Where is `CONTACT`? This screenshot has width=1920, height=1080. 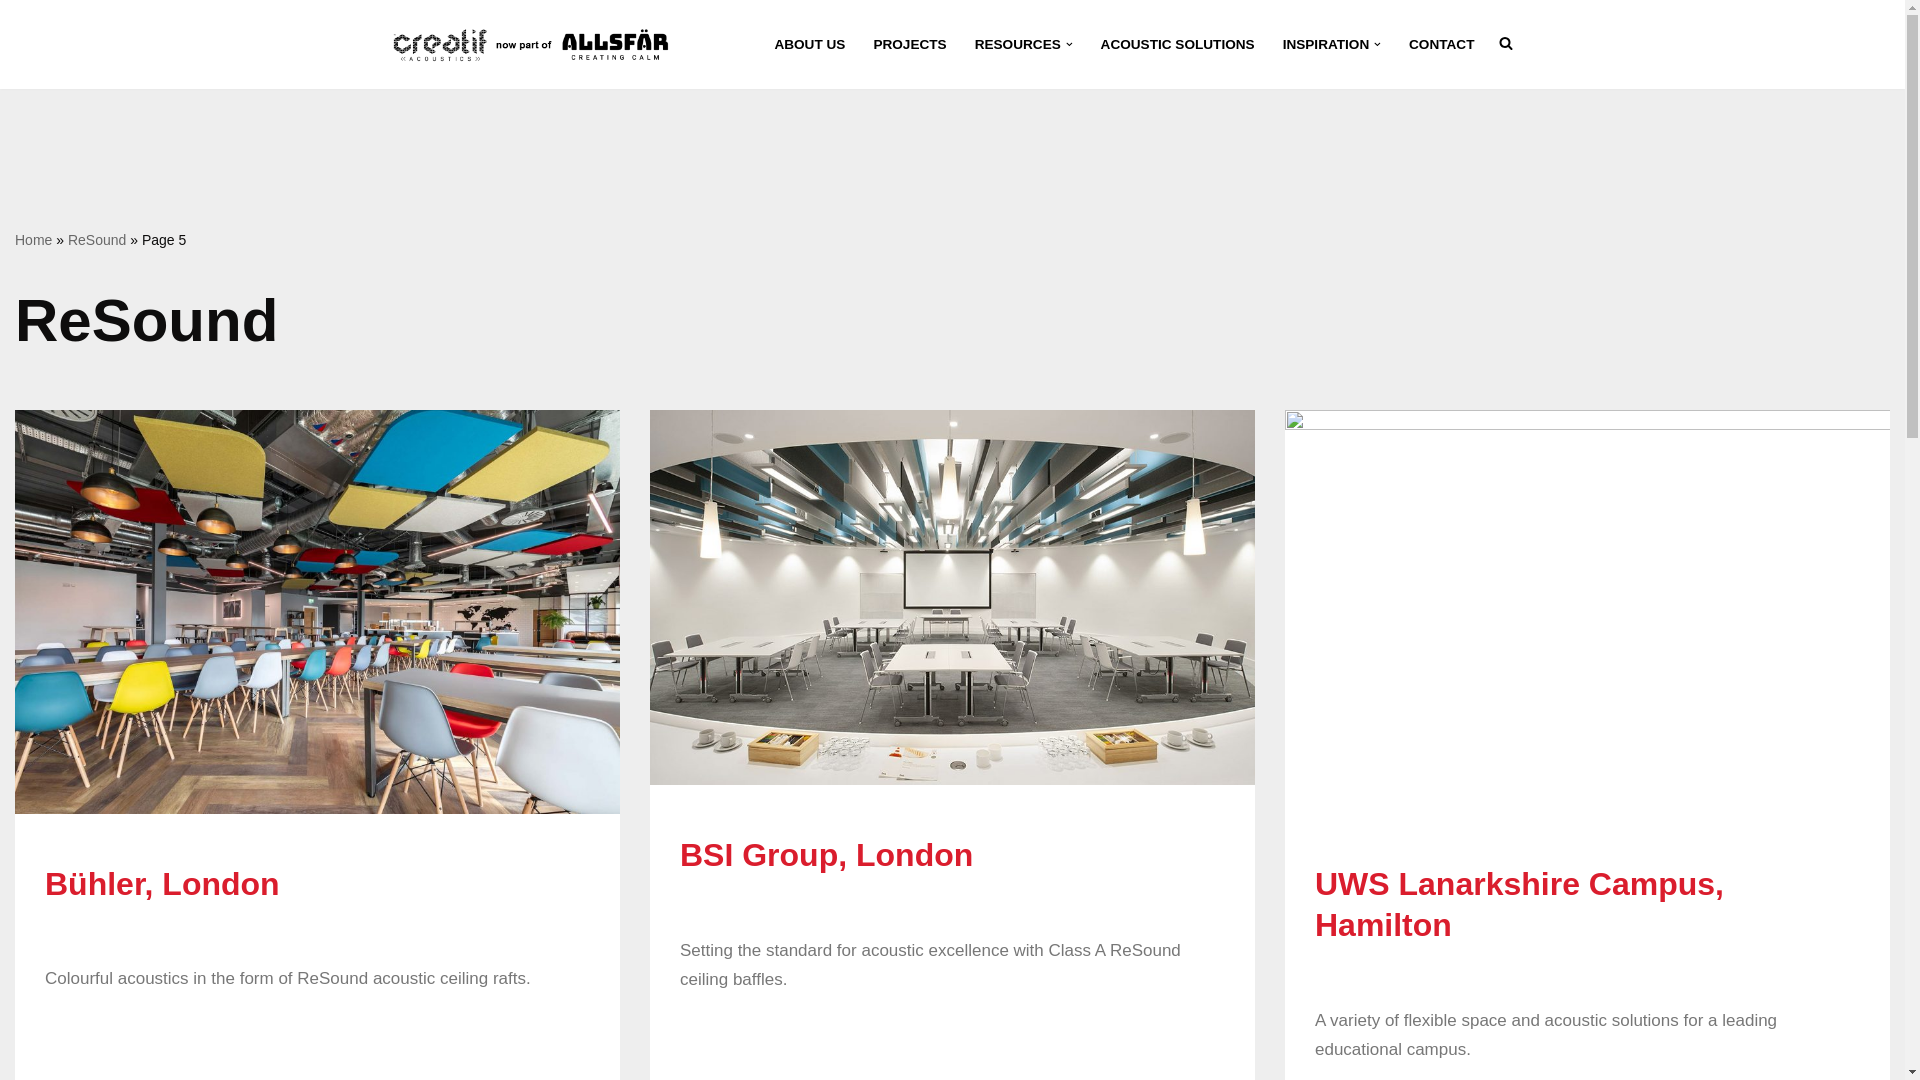
CONTACT is located at coordinates (1442, 44).